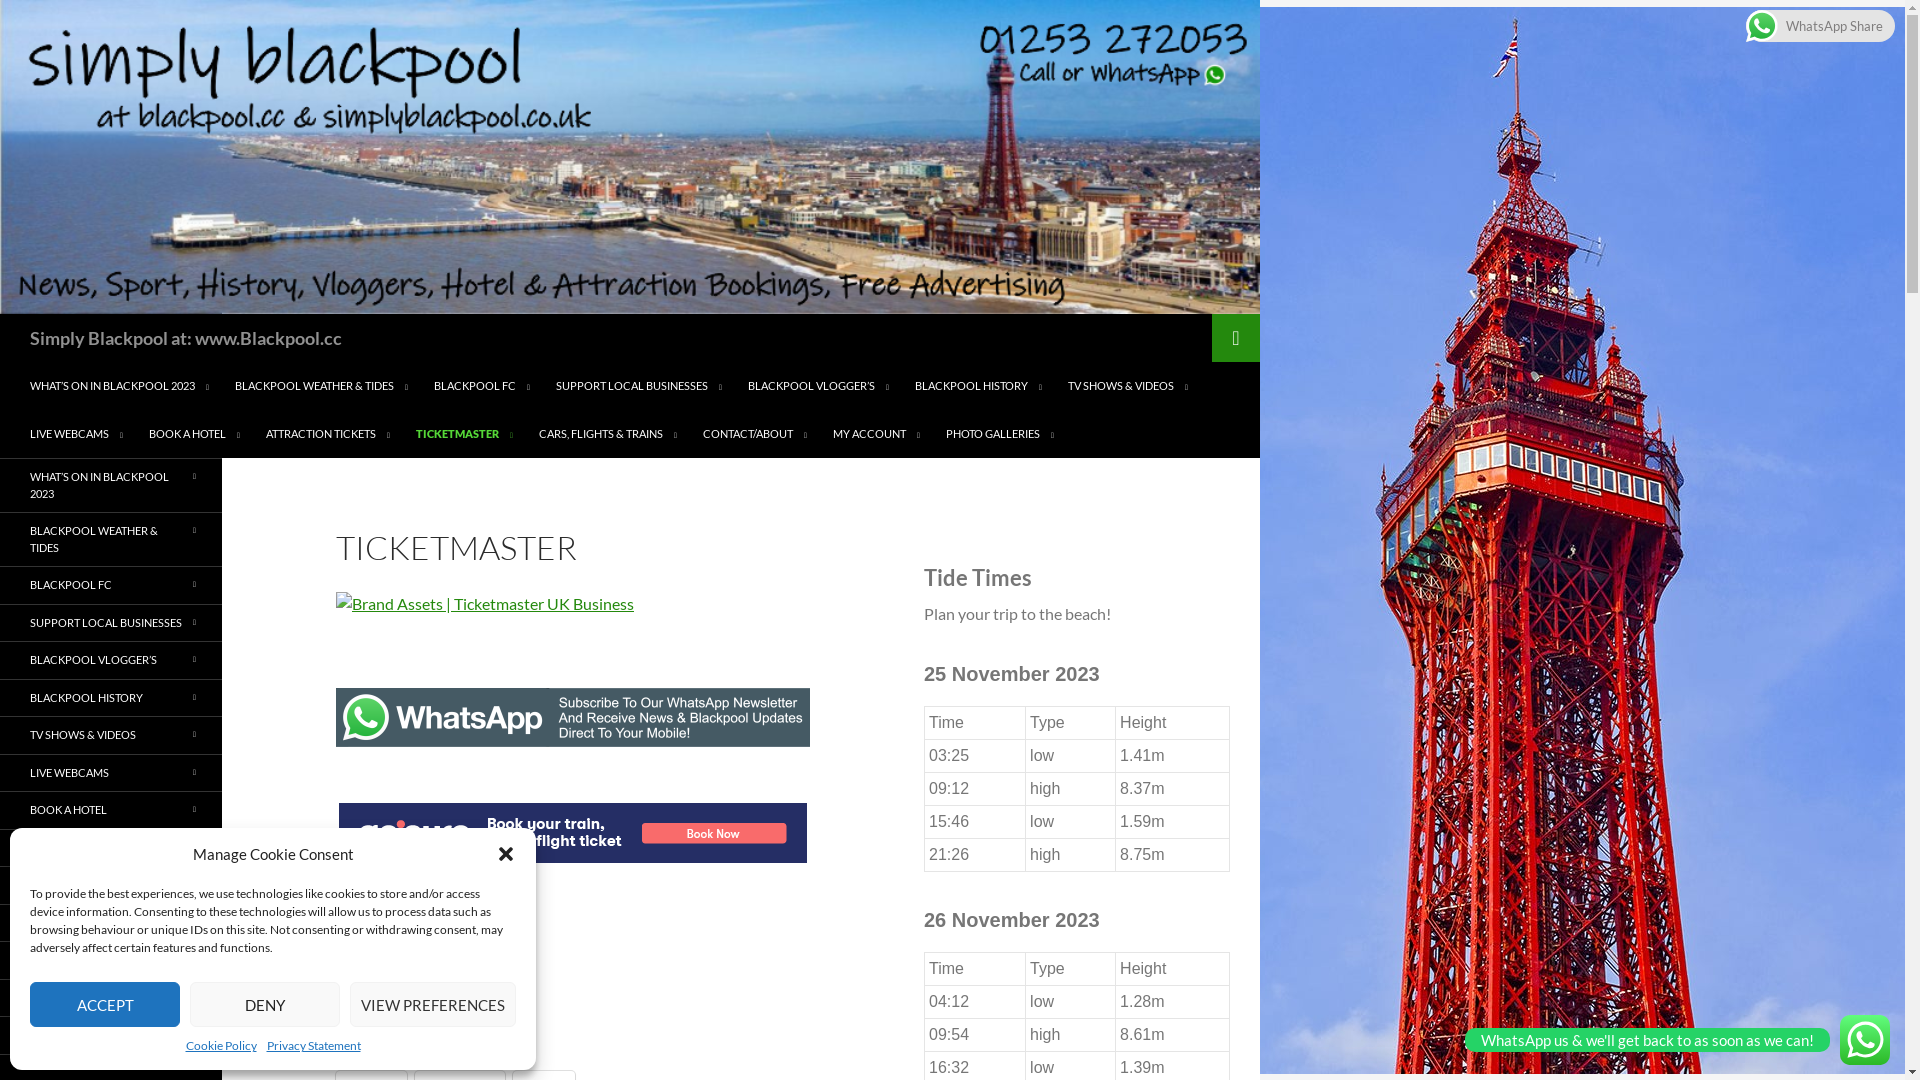 Image resolution: width=1920 pixels, height=1080 pixels. What do you see at coordinates (111, 540) in the screenshot?
I see `BLACKPOOL WEATHER & TIDES` at bounding box center [111, 540].